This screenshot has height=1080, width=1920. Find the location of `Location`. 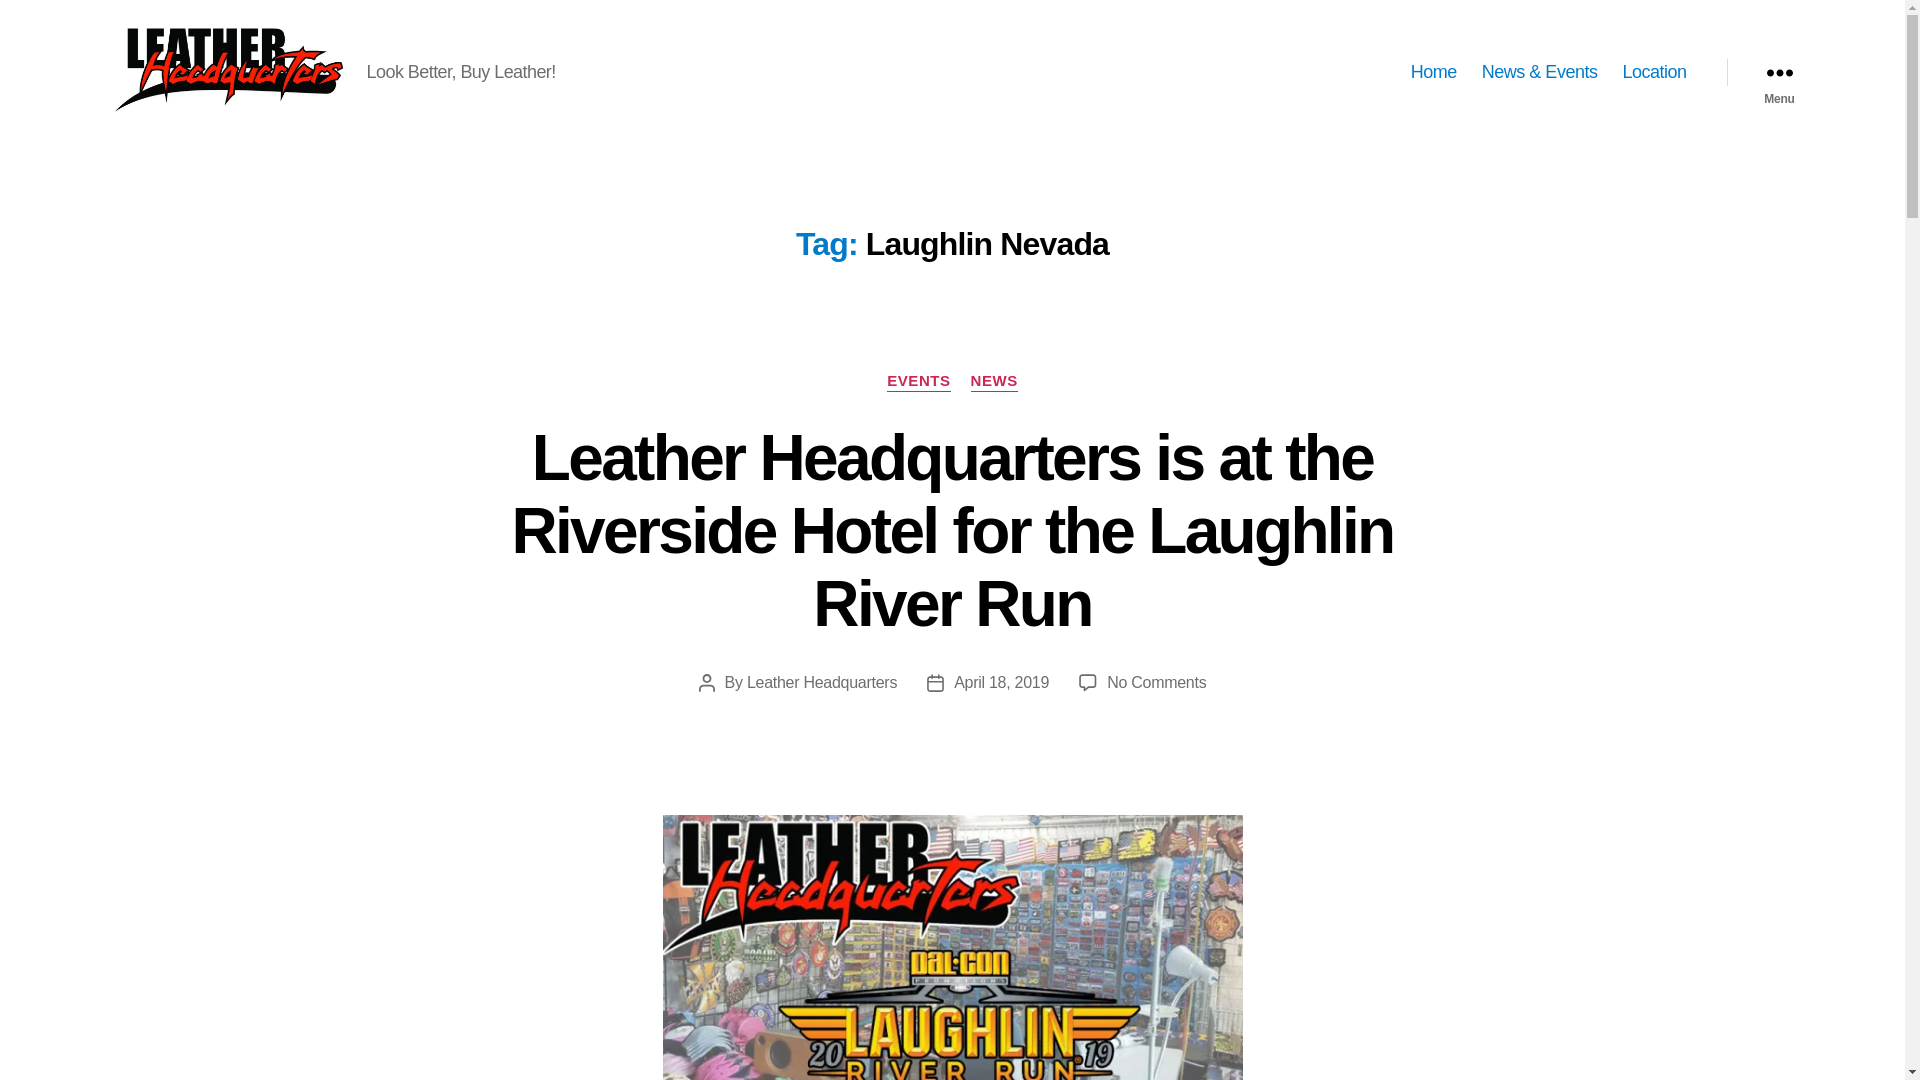

Location is located at coordinates (1654, 72).